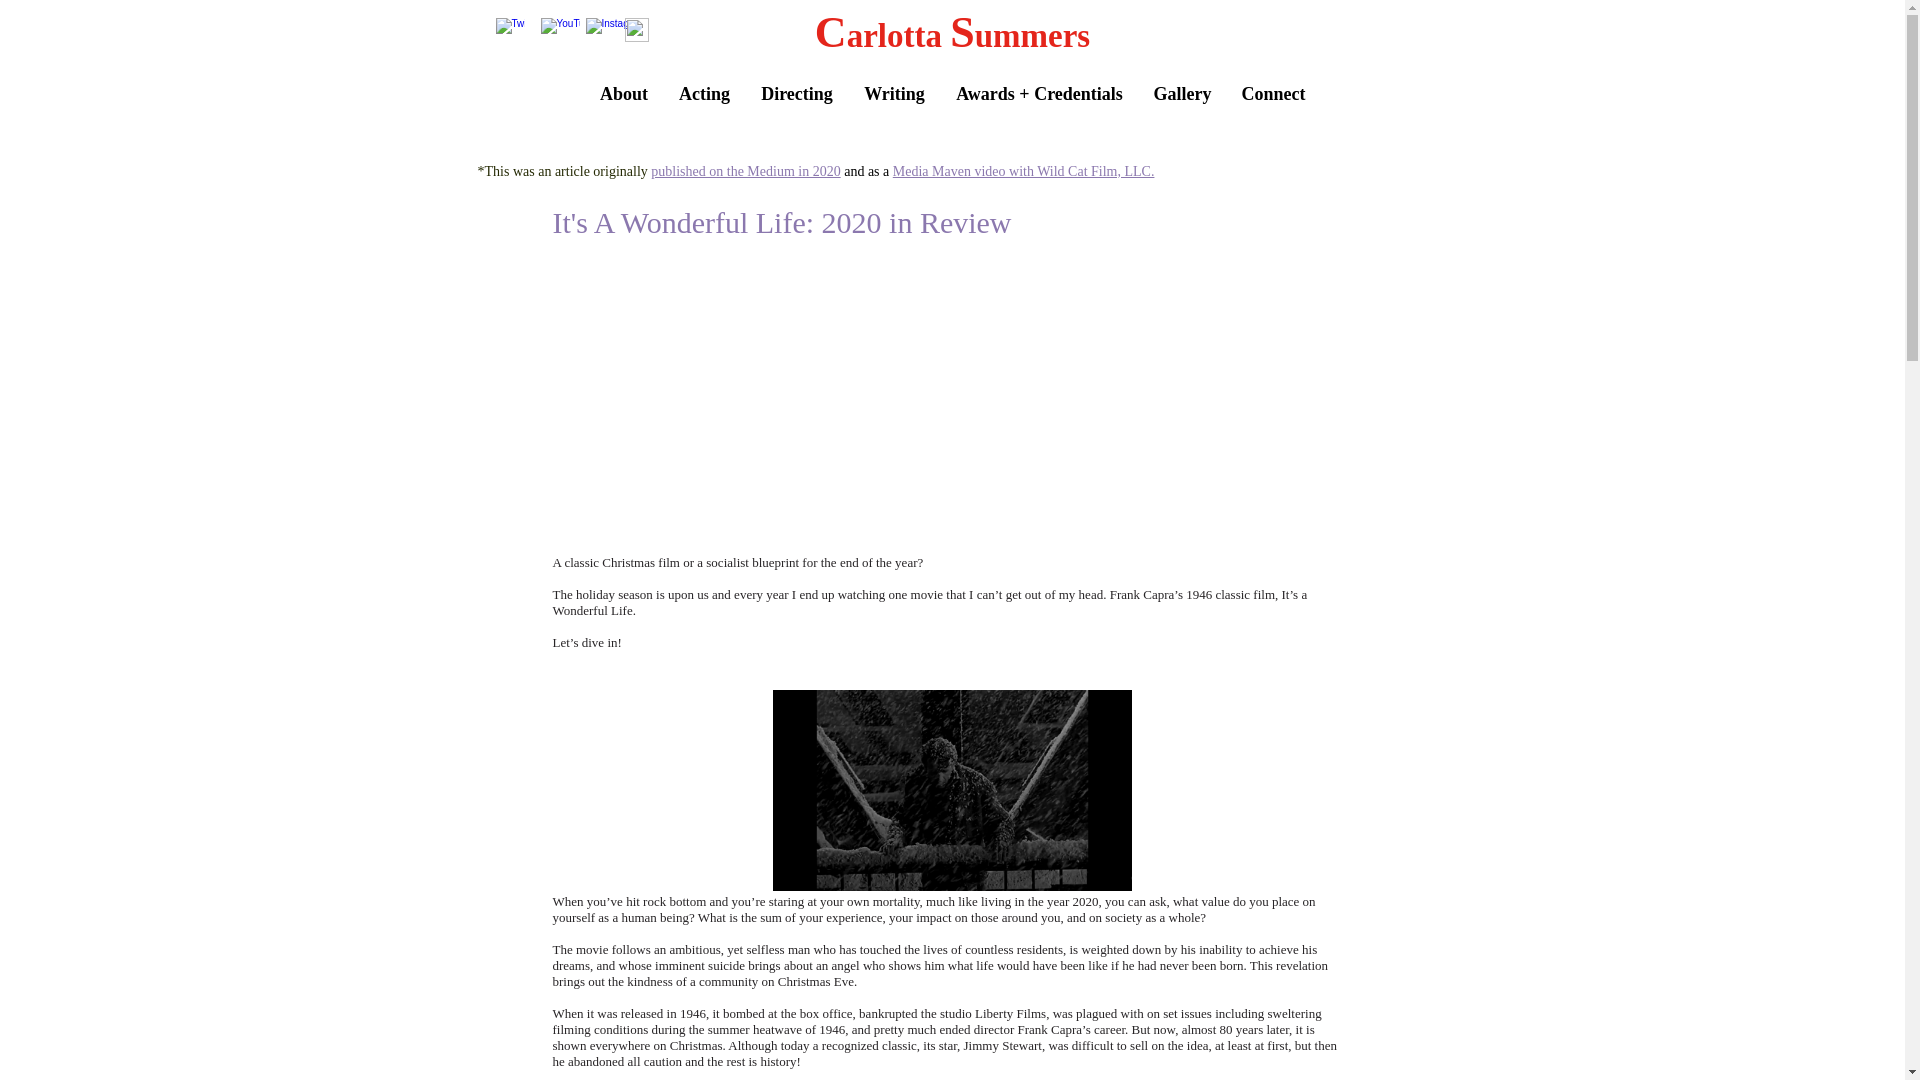 The image size is (1920, 1080). What do you see at coordinates (1182, 94) in the screenshot?
I see `Gallery` at bounding box center [1182, 94].